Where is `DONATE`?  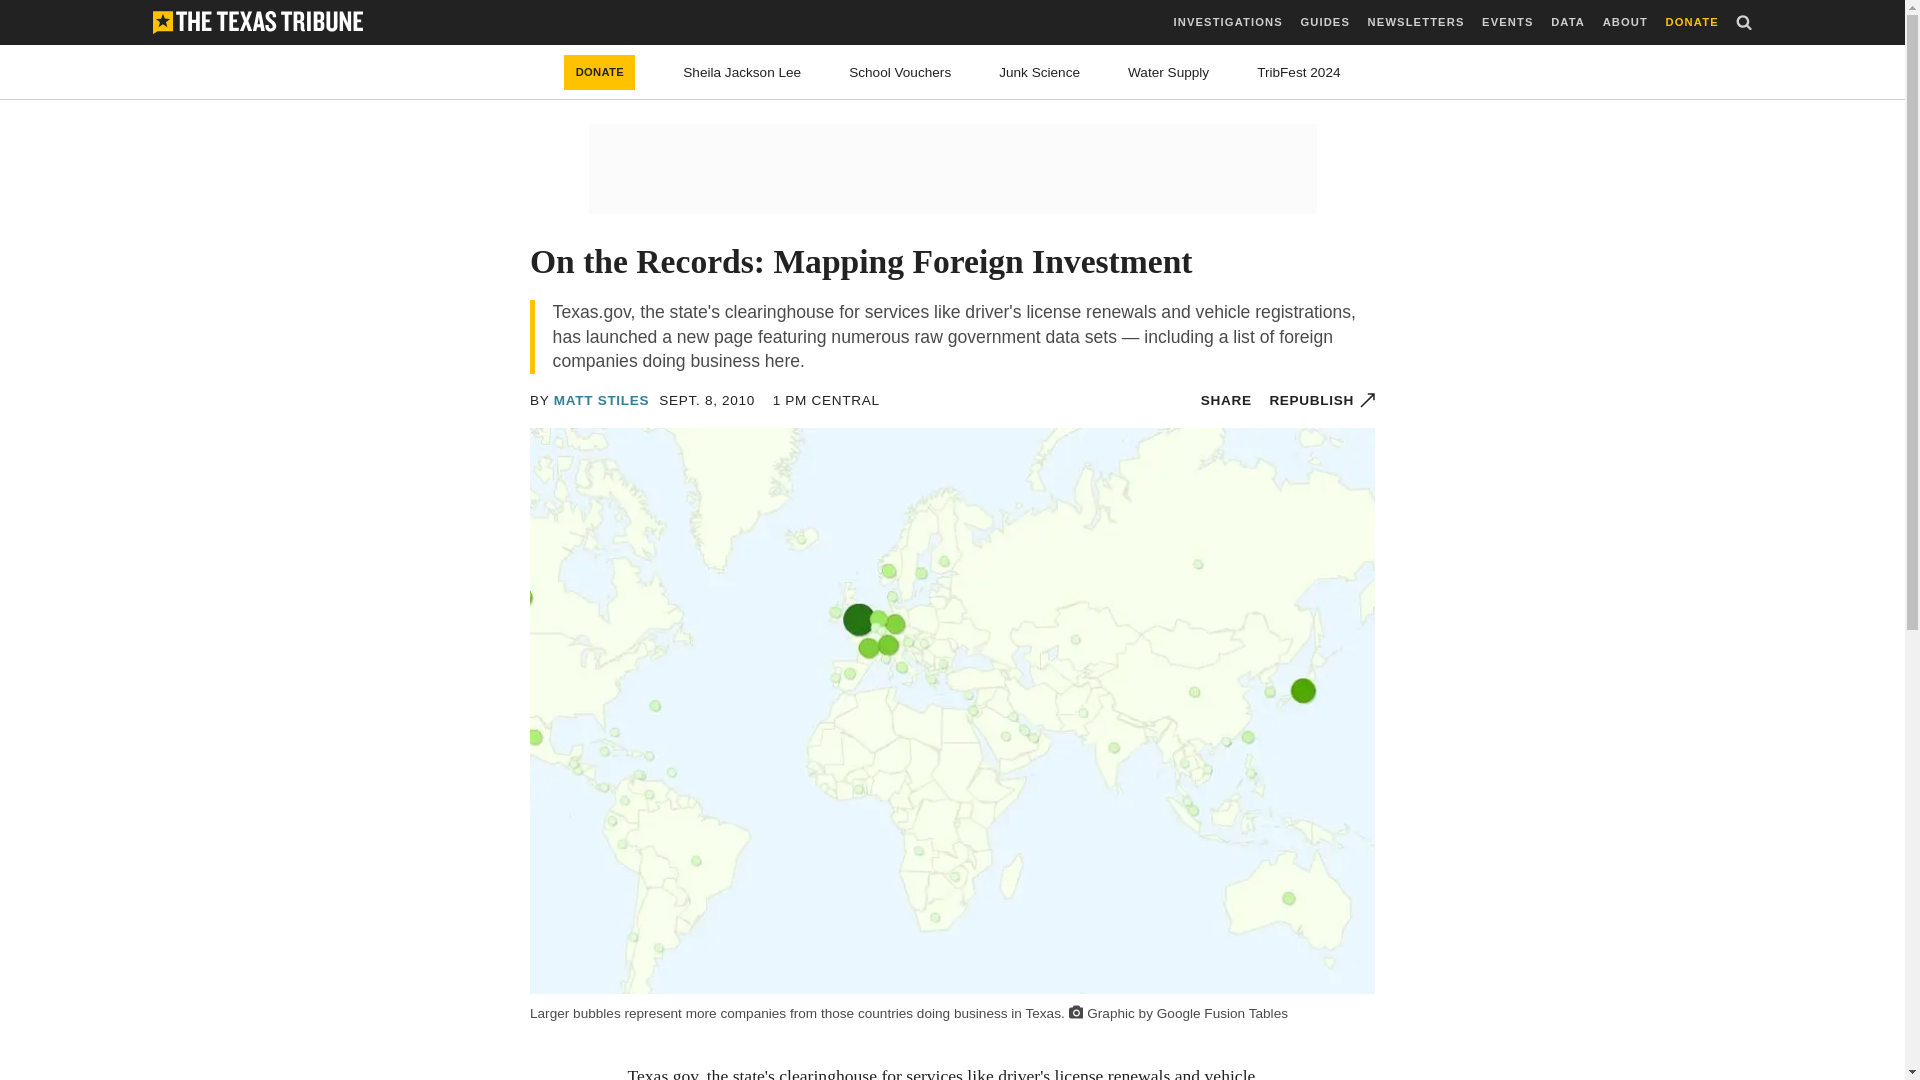
DONATE is located at coordinates (600, 72).